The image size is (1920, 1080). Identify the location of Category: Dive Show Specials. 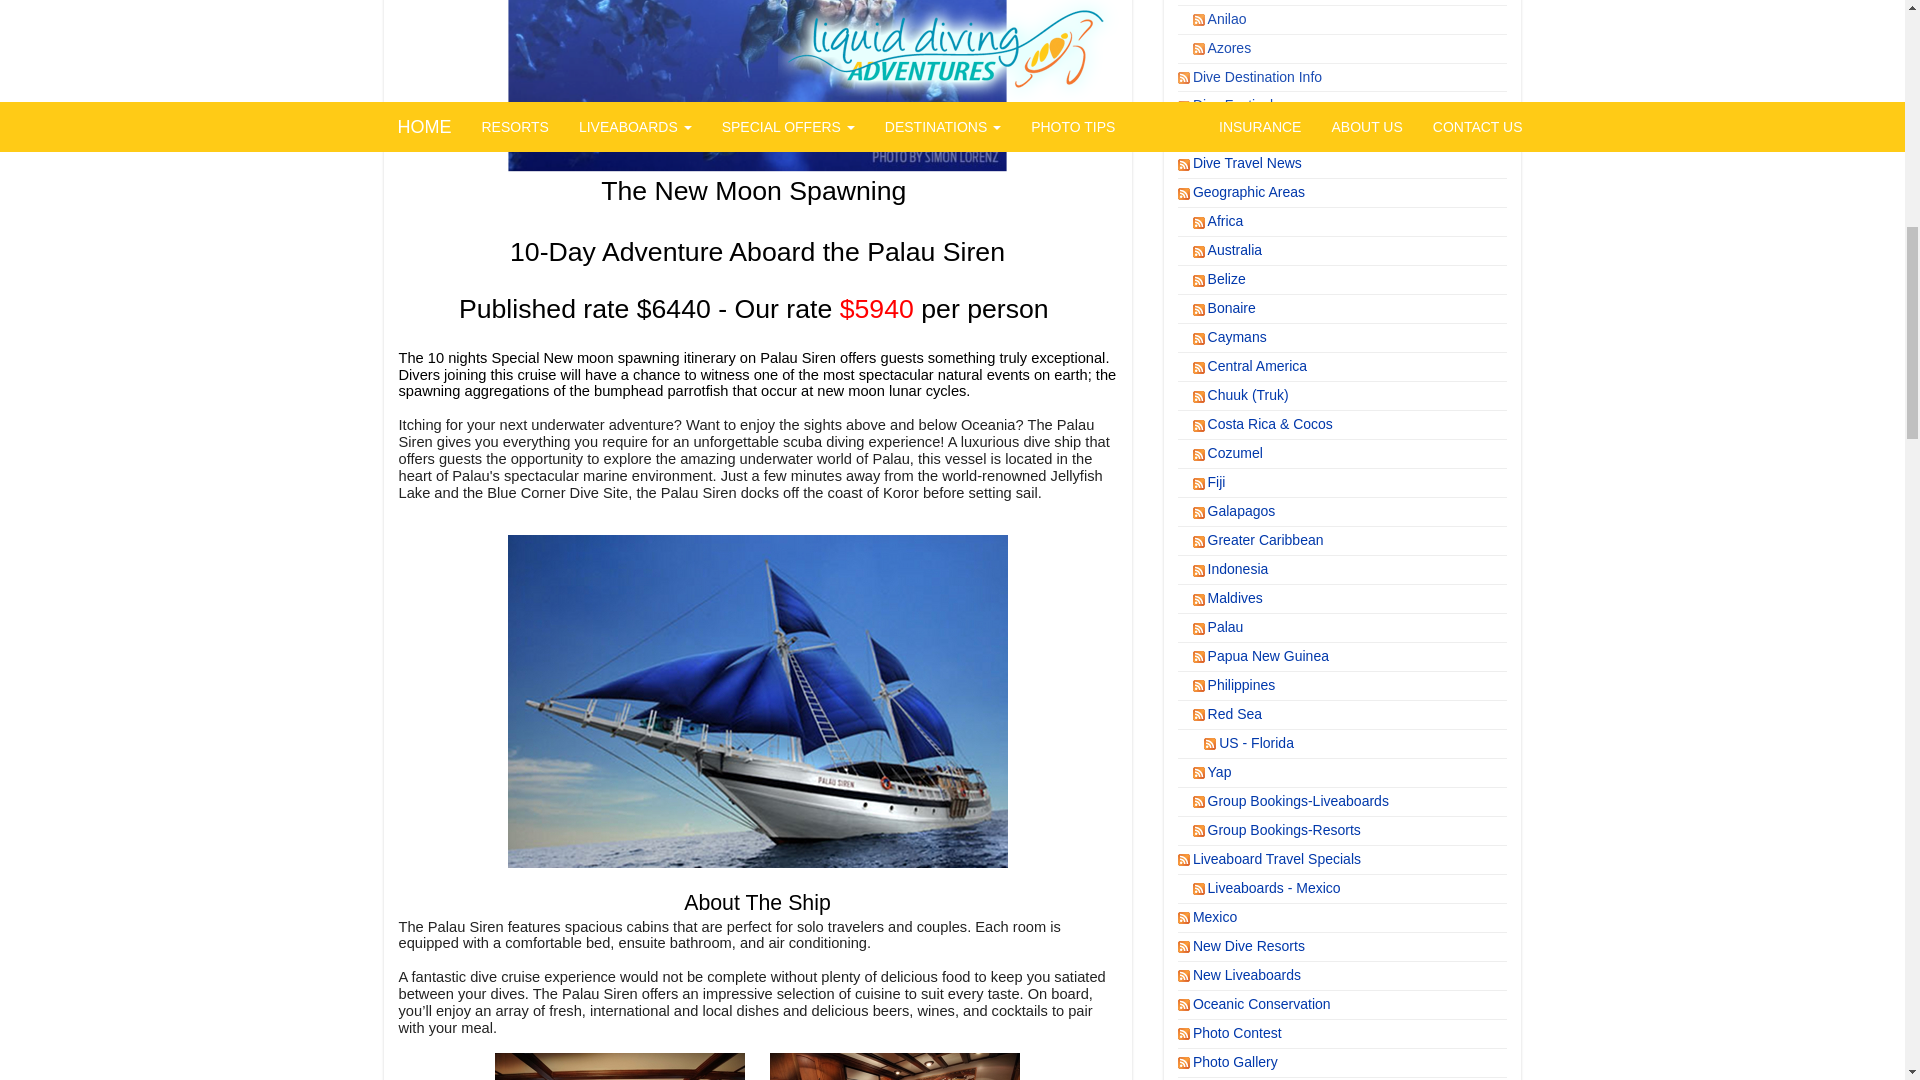
(1256, 134).